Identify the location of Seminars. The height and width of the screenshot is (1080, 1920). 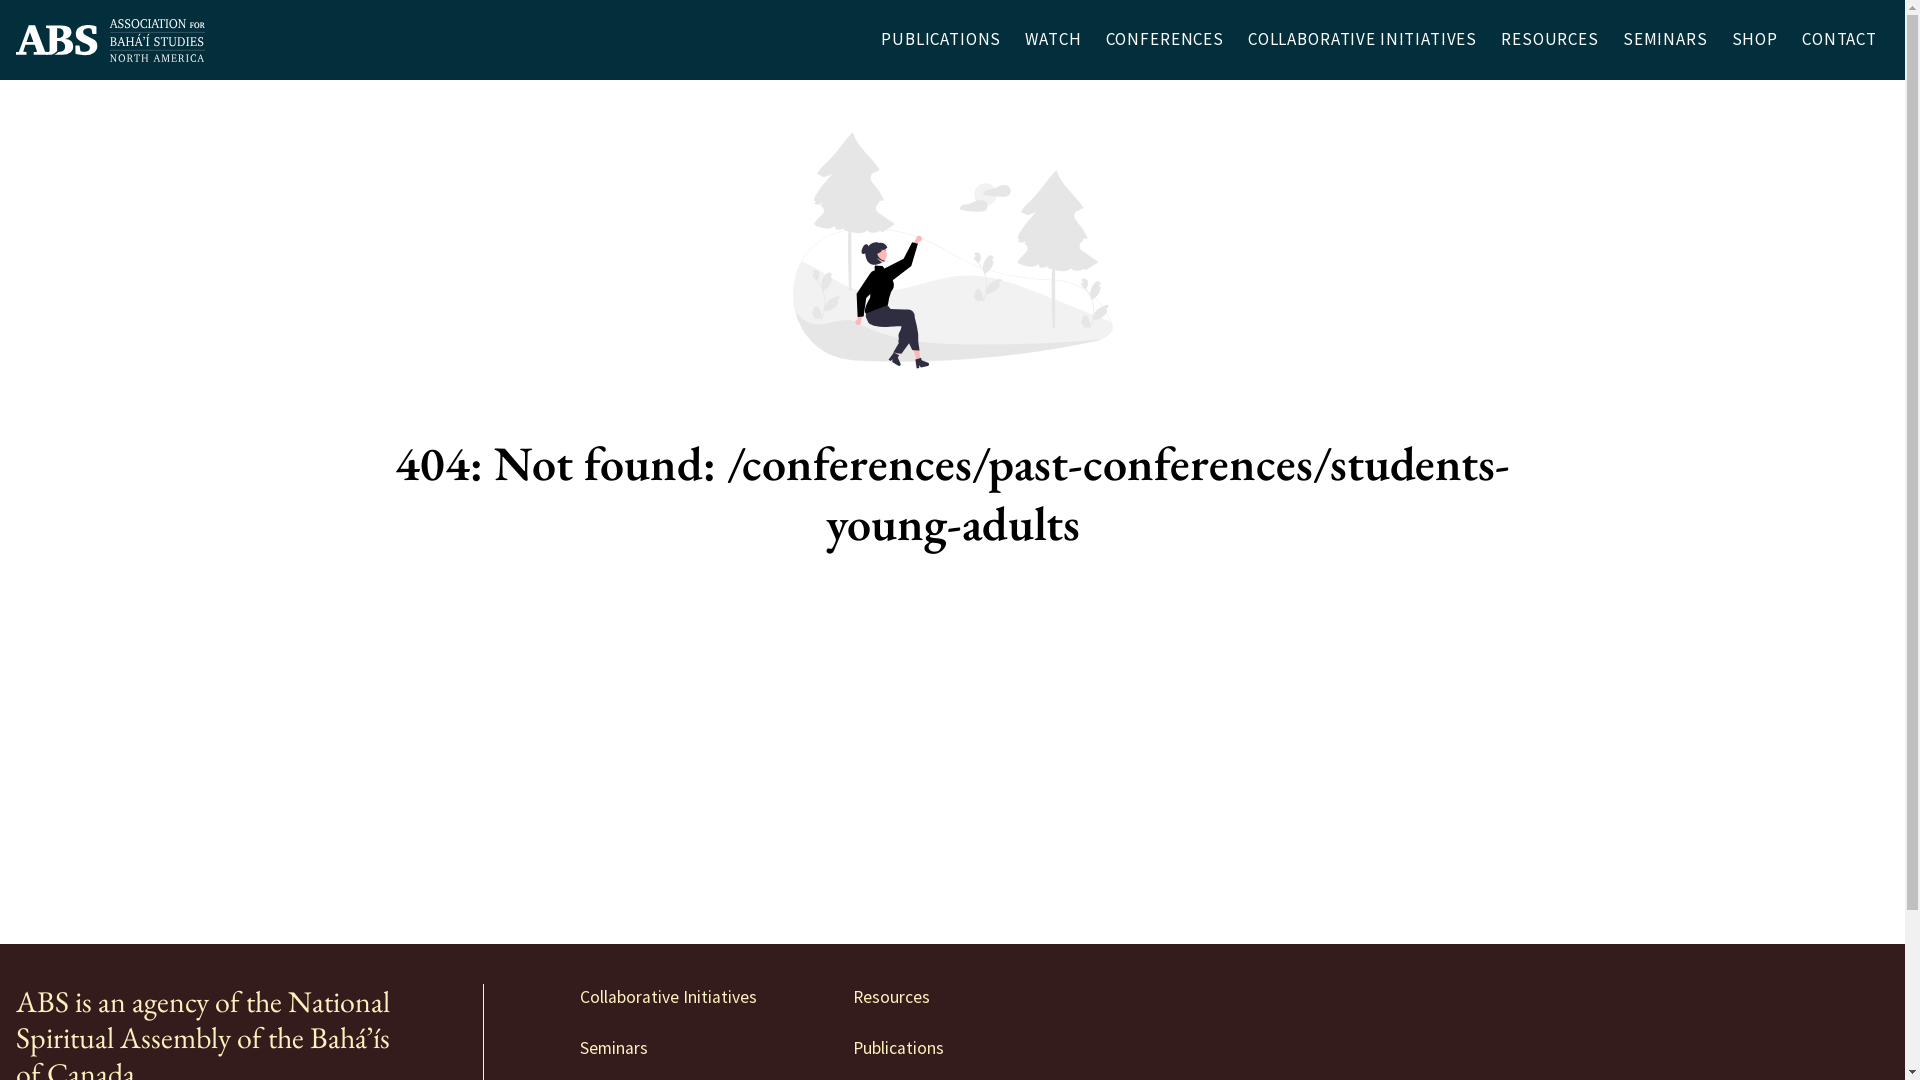
(614, 1047).